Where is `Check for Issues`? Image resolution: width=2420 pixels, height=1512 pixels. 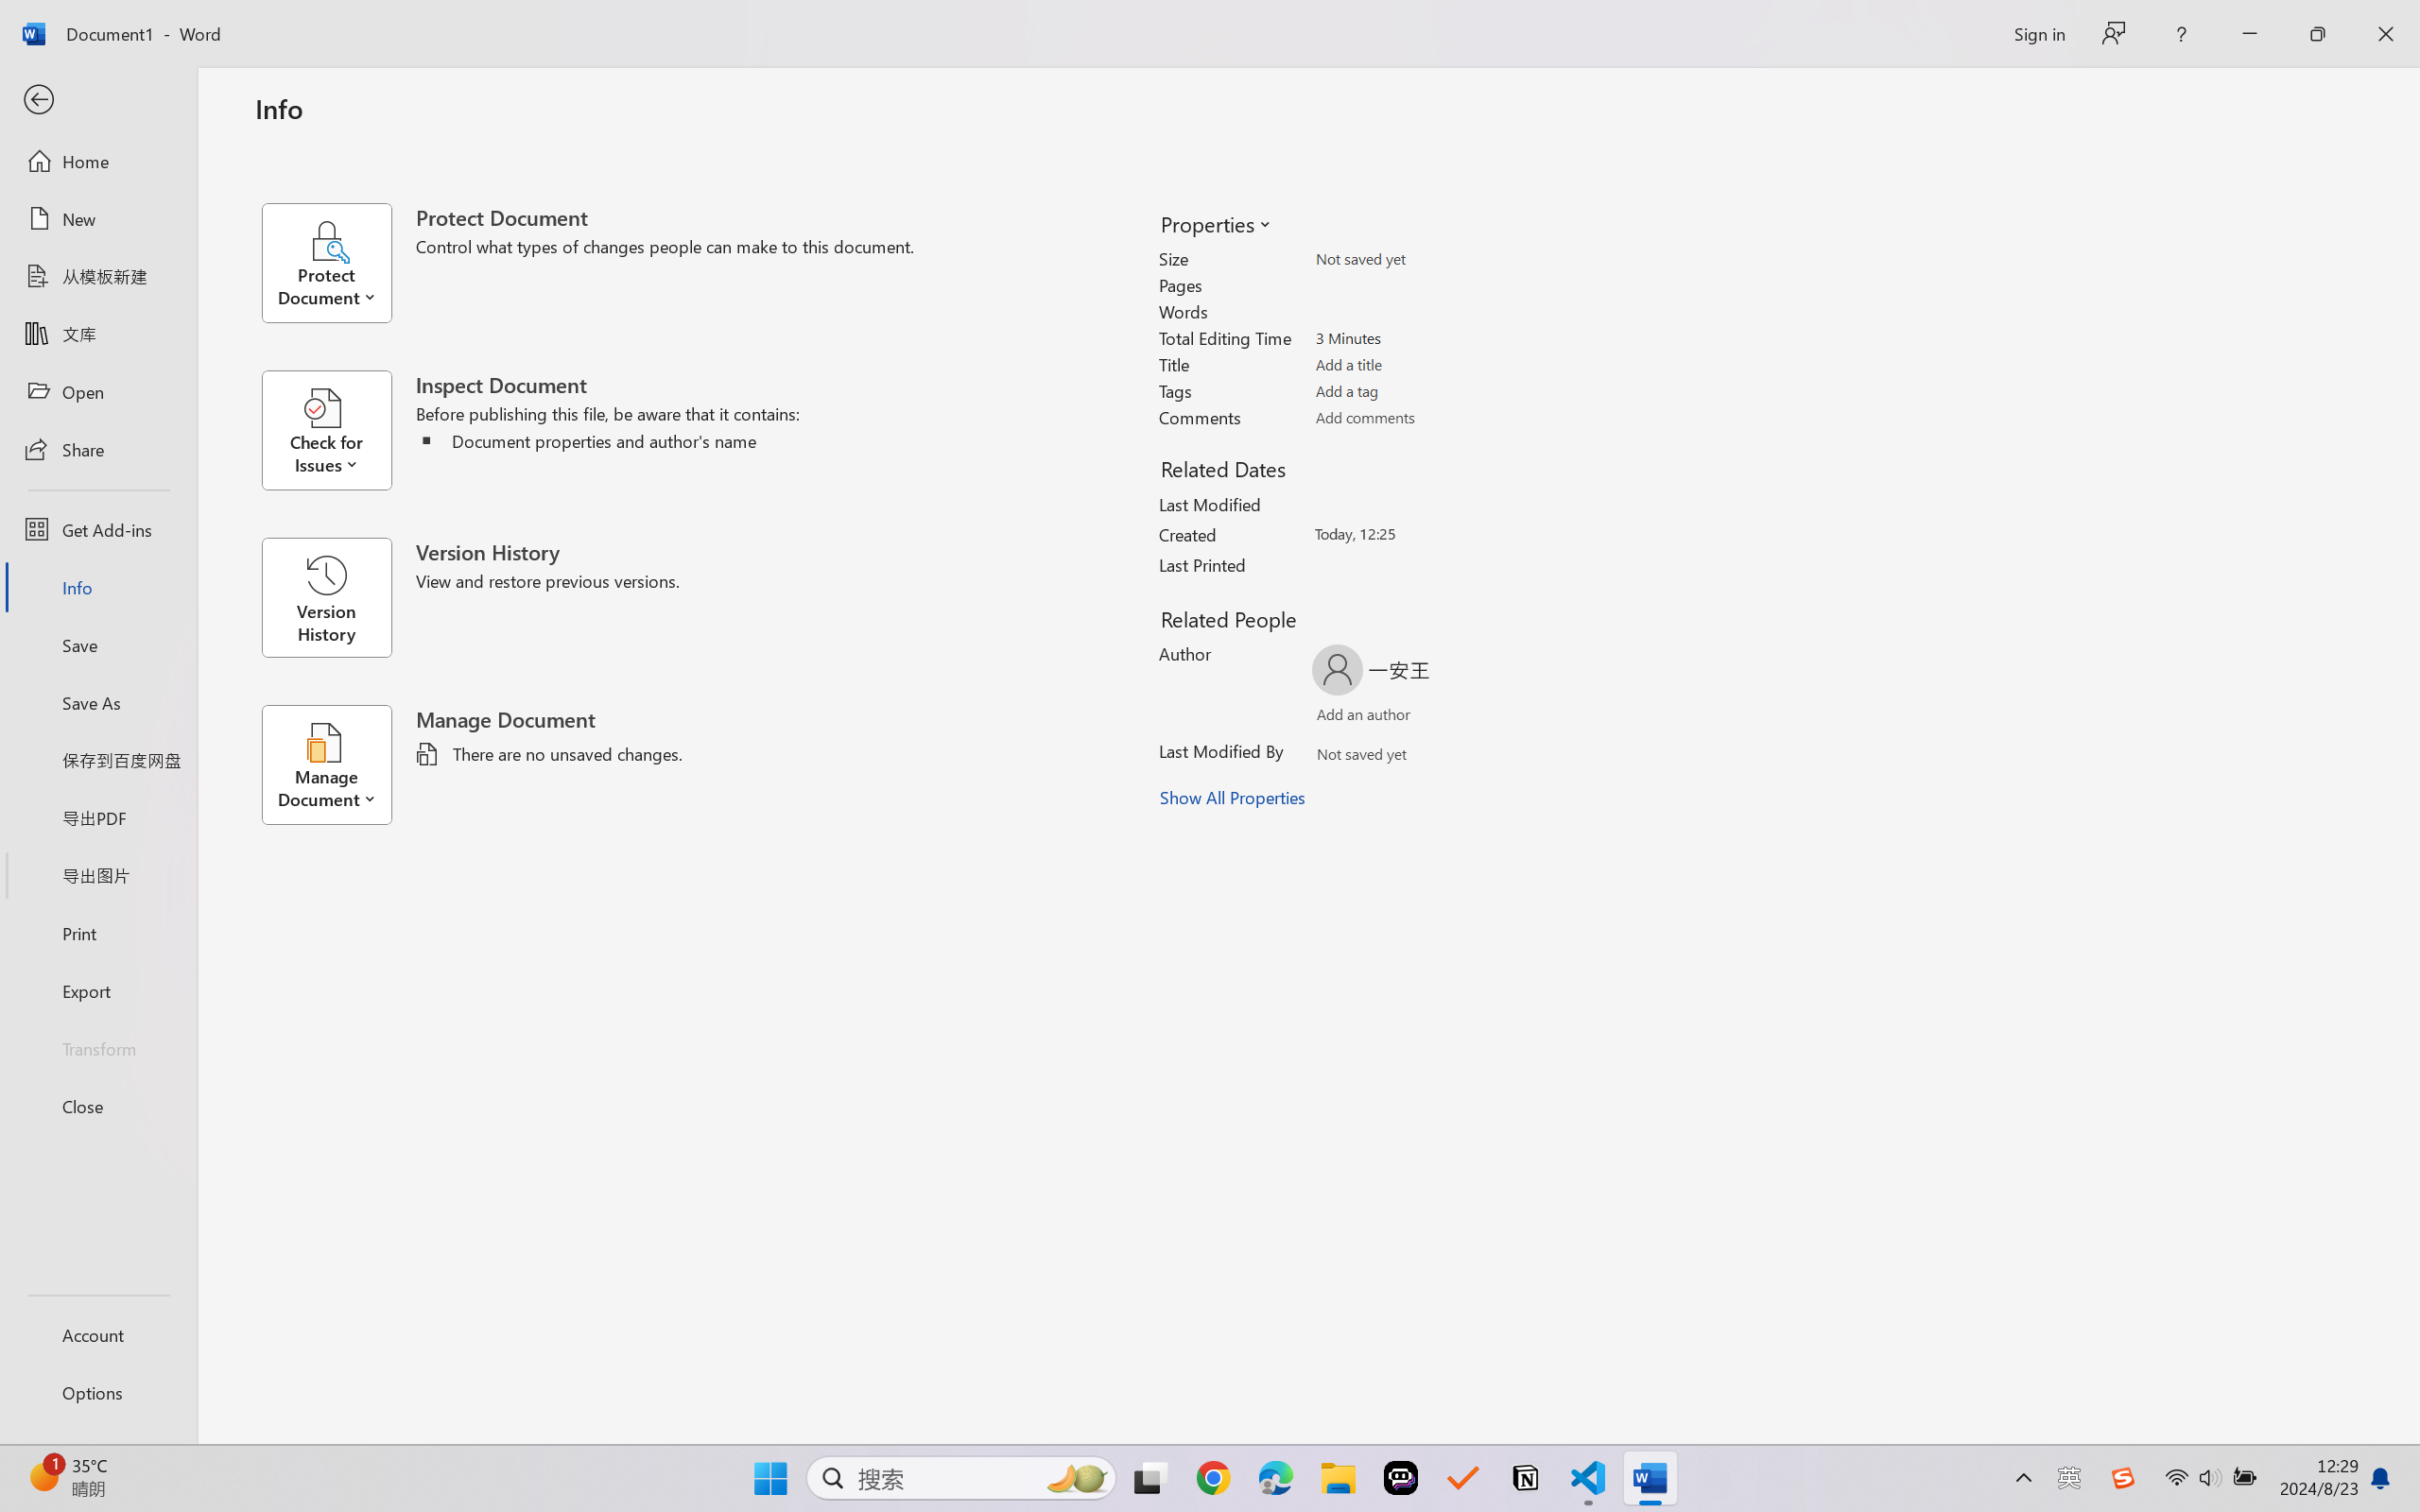
Check for Issues is located at coordinates (338, 430).